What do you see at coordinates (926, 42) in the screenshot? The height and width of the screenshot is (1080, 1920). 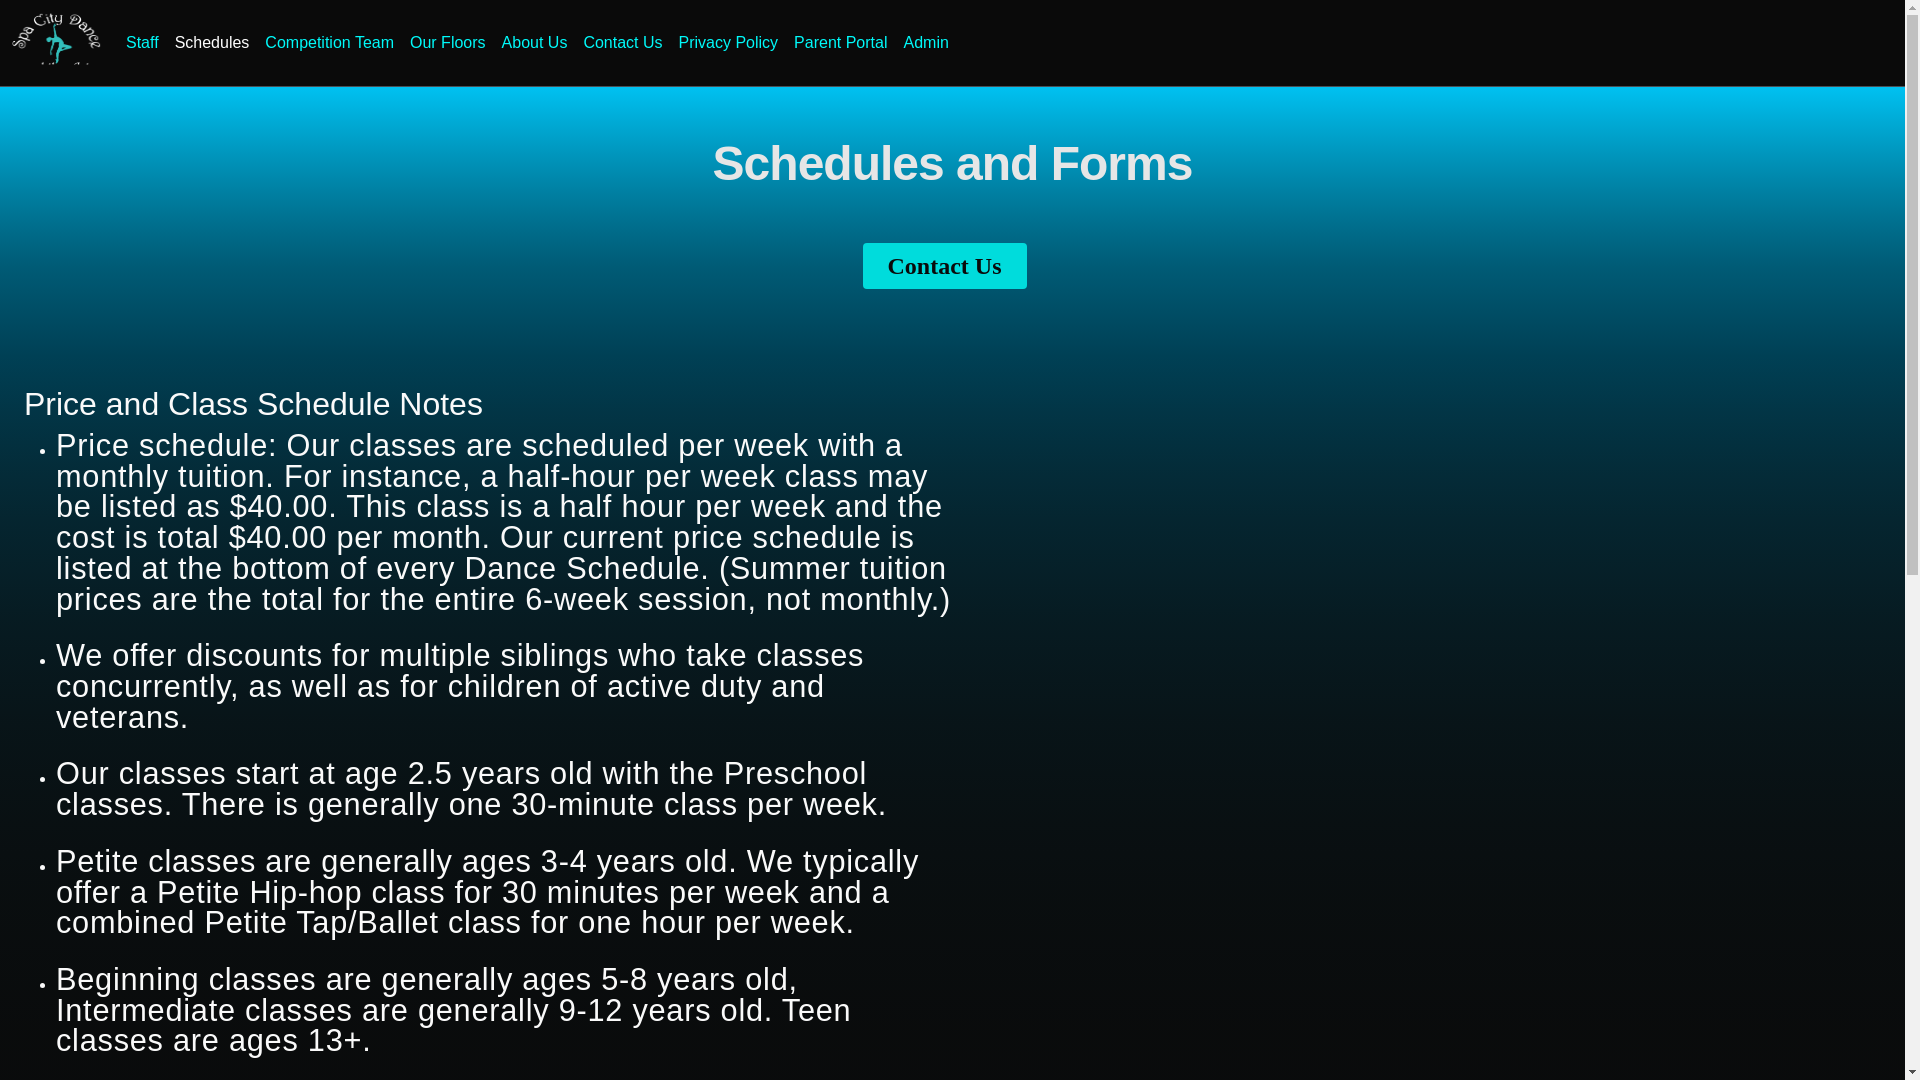 I see `Admin` at bounding box center [926, 42].